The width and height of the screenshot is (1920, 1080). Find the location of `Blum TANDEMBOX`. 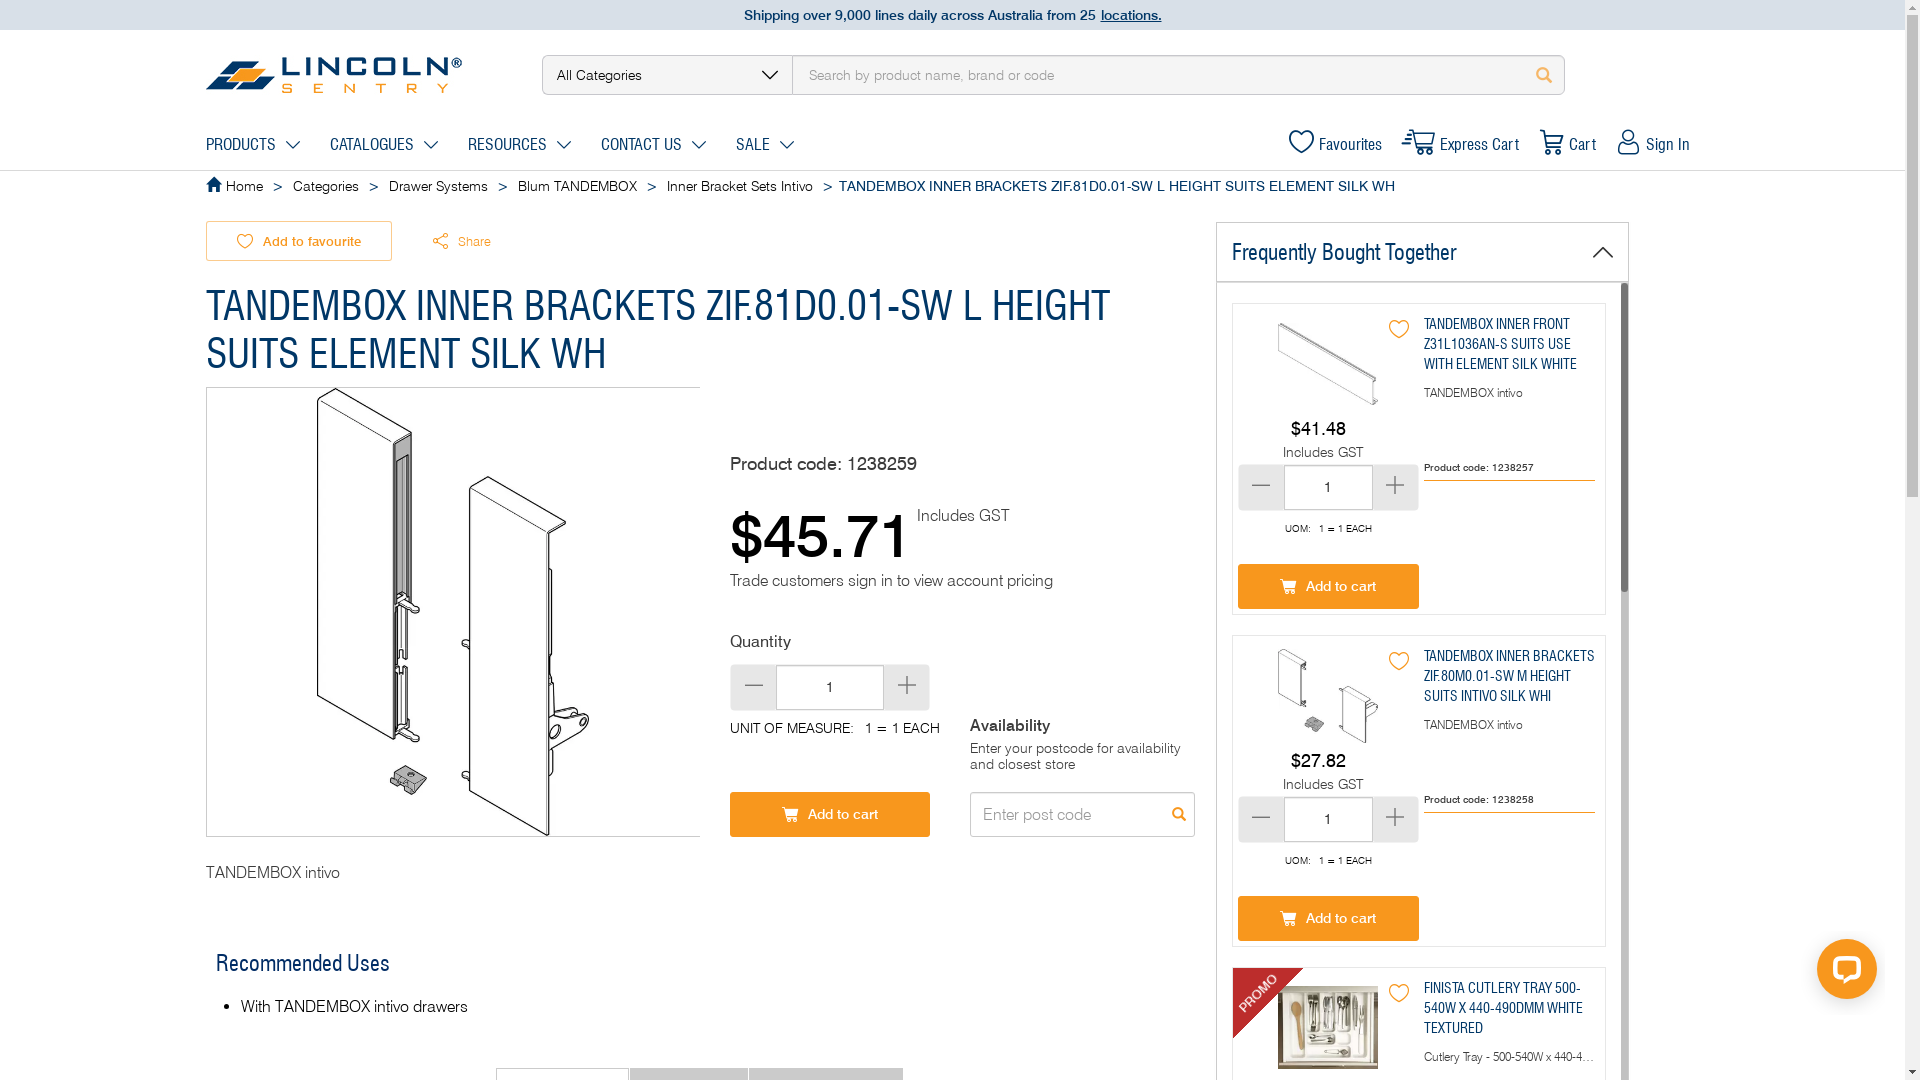

Blum TANDEMBOX is located at coordinates (578, 186).